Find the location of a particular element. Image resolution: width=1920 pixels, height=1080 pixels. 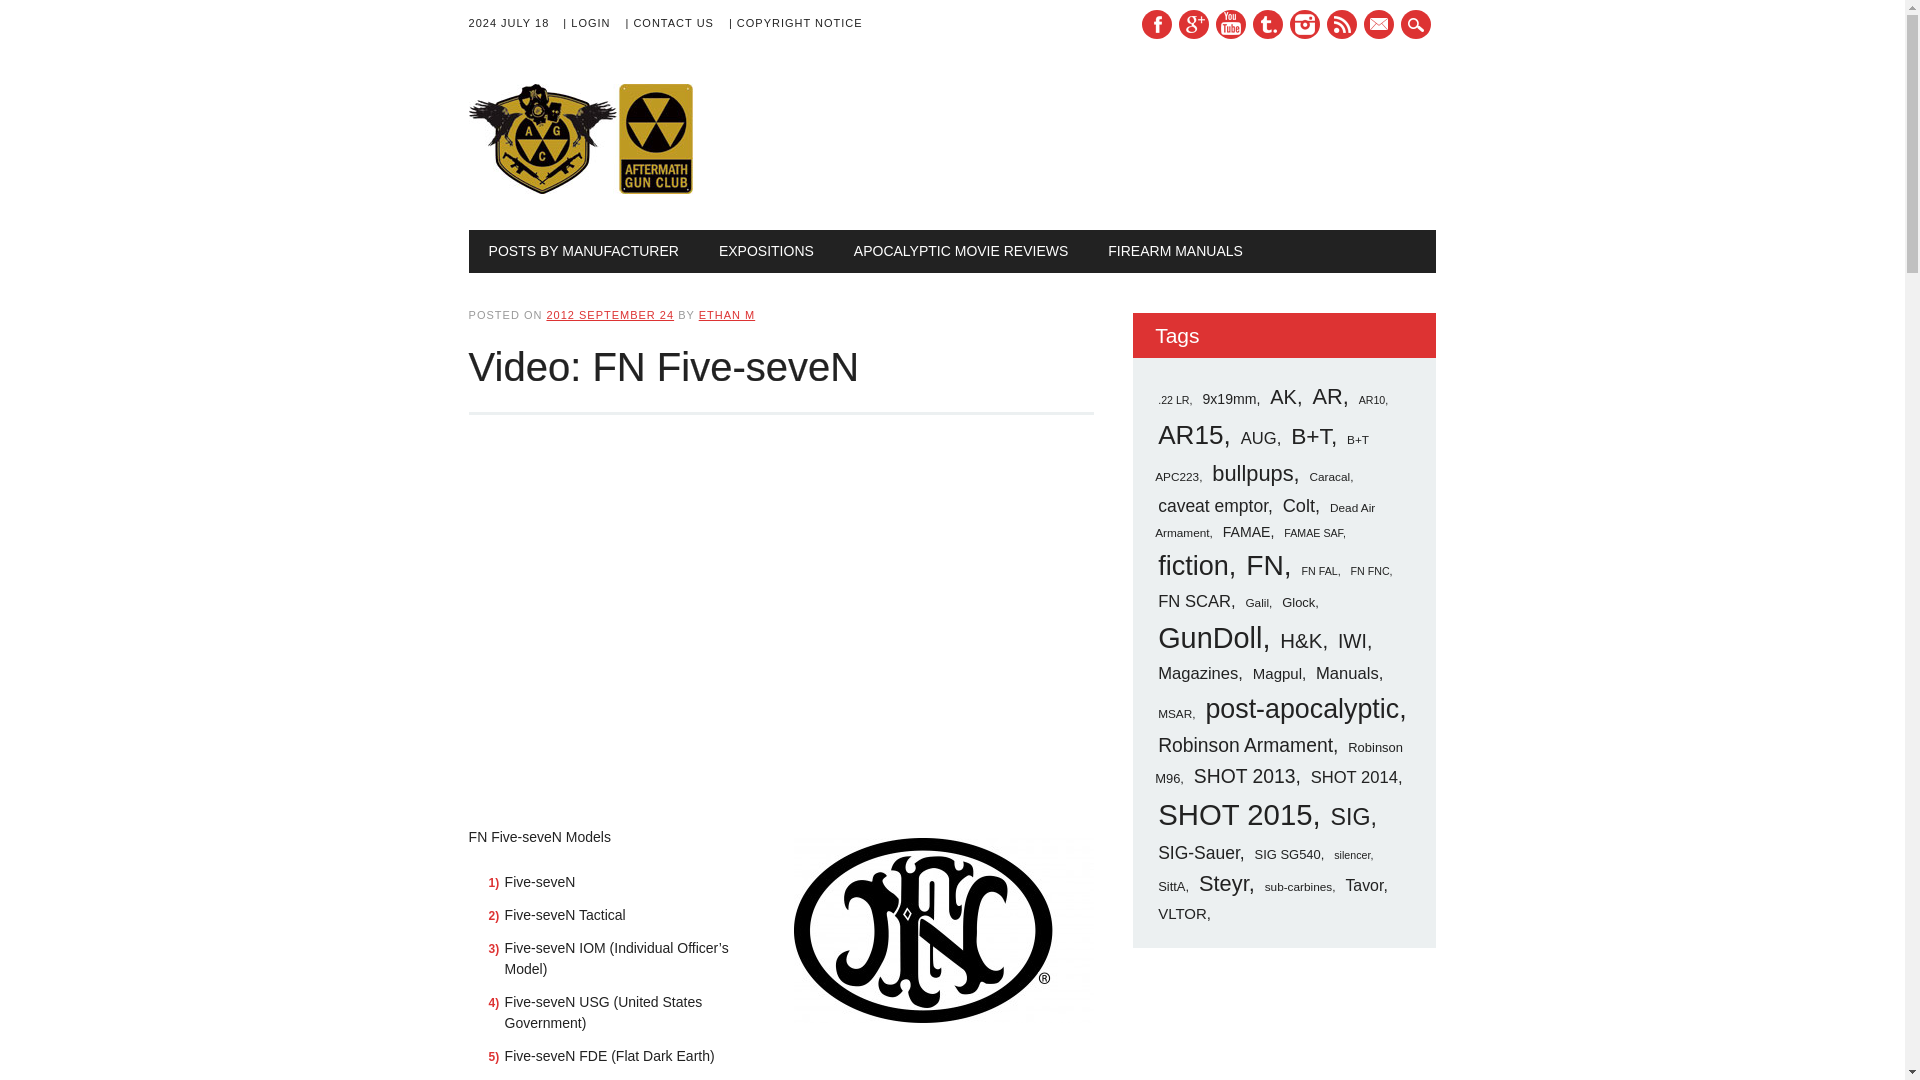

Instagram is located at coordinates (1305, 24).